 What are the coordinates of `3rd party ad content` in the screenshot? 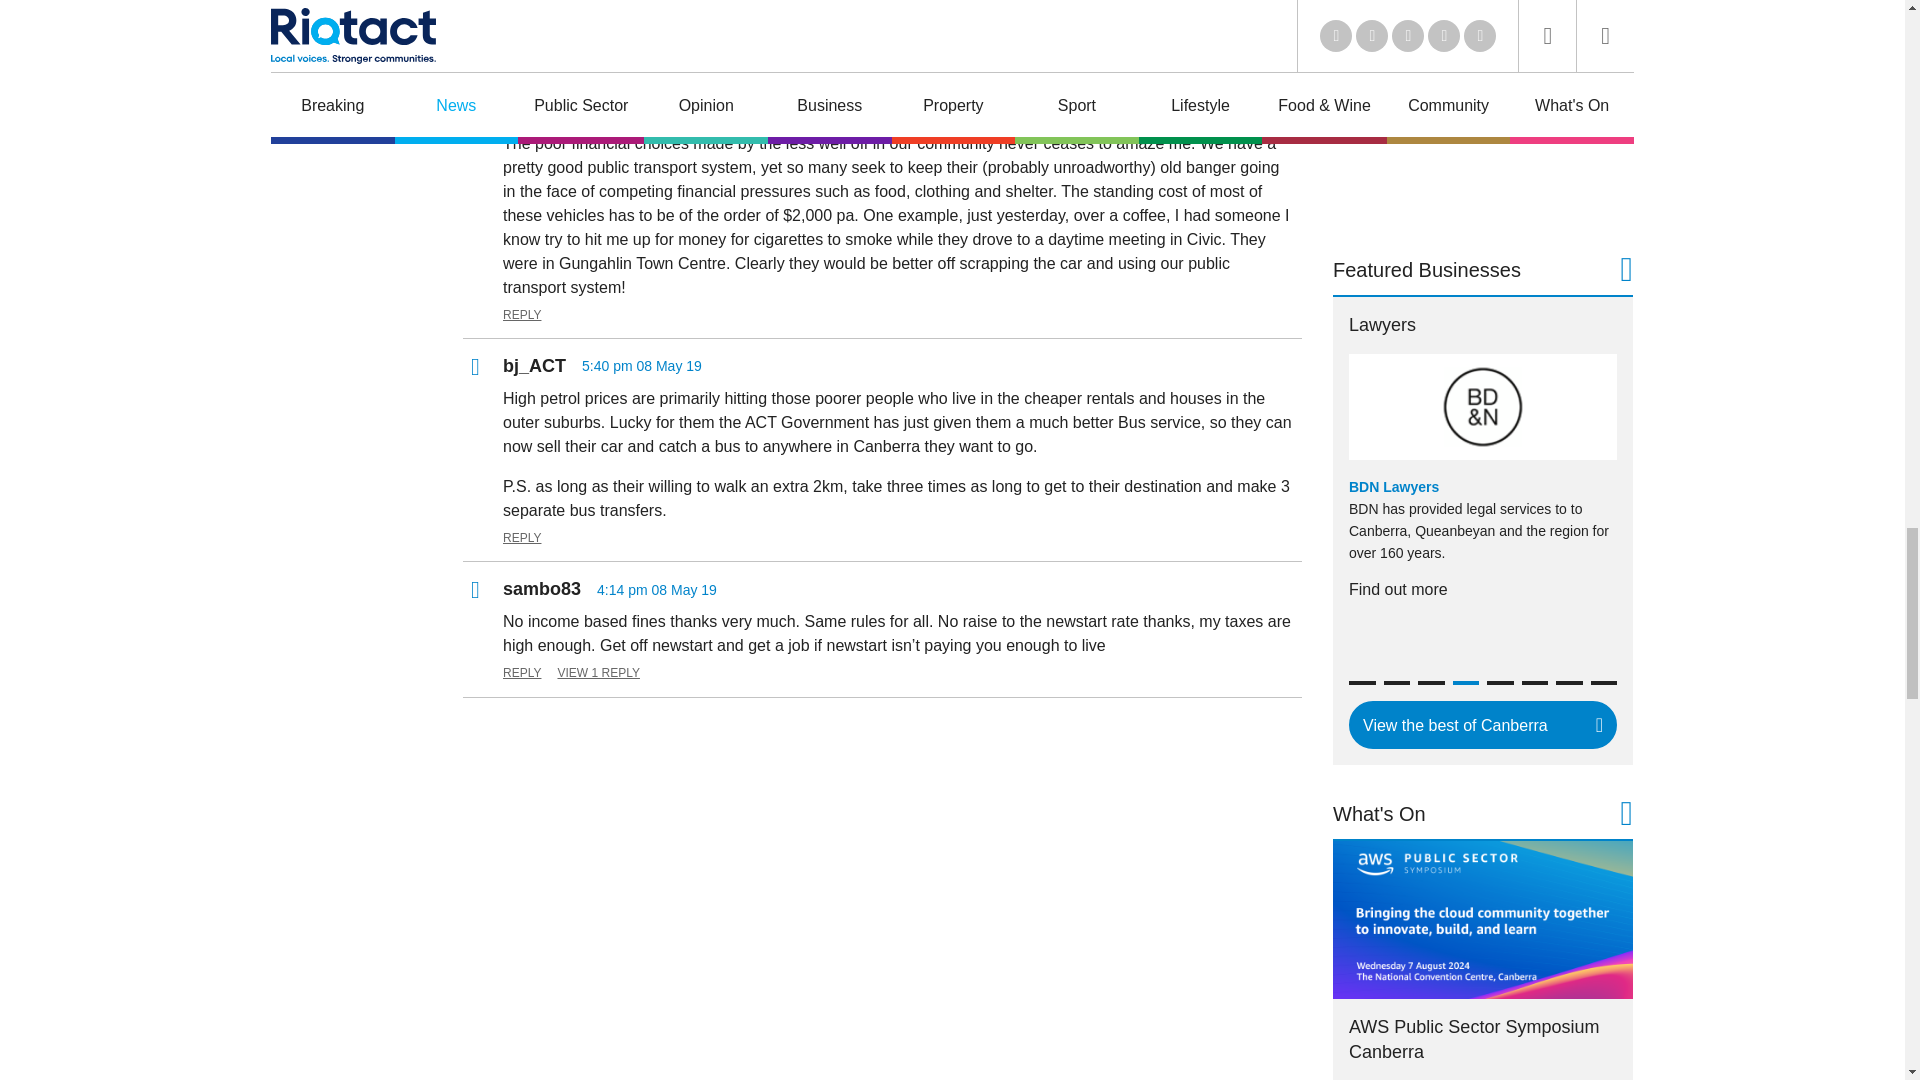 It's located at (1482, 110).